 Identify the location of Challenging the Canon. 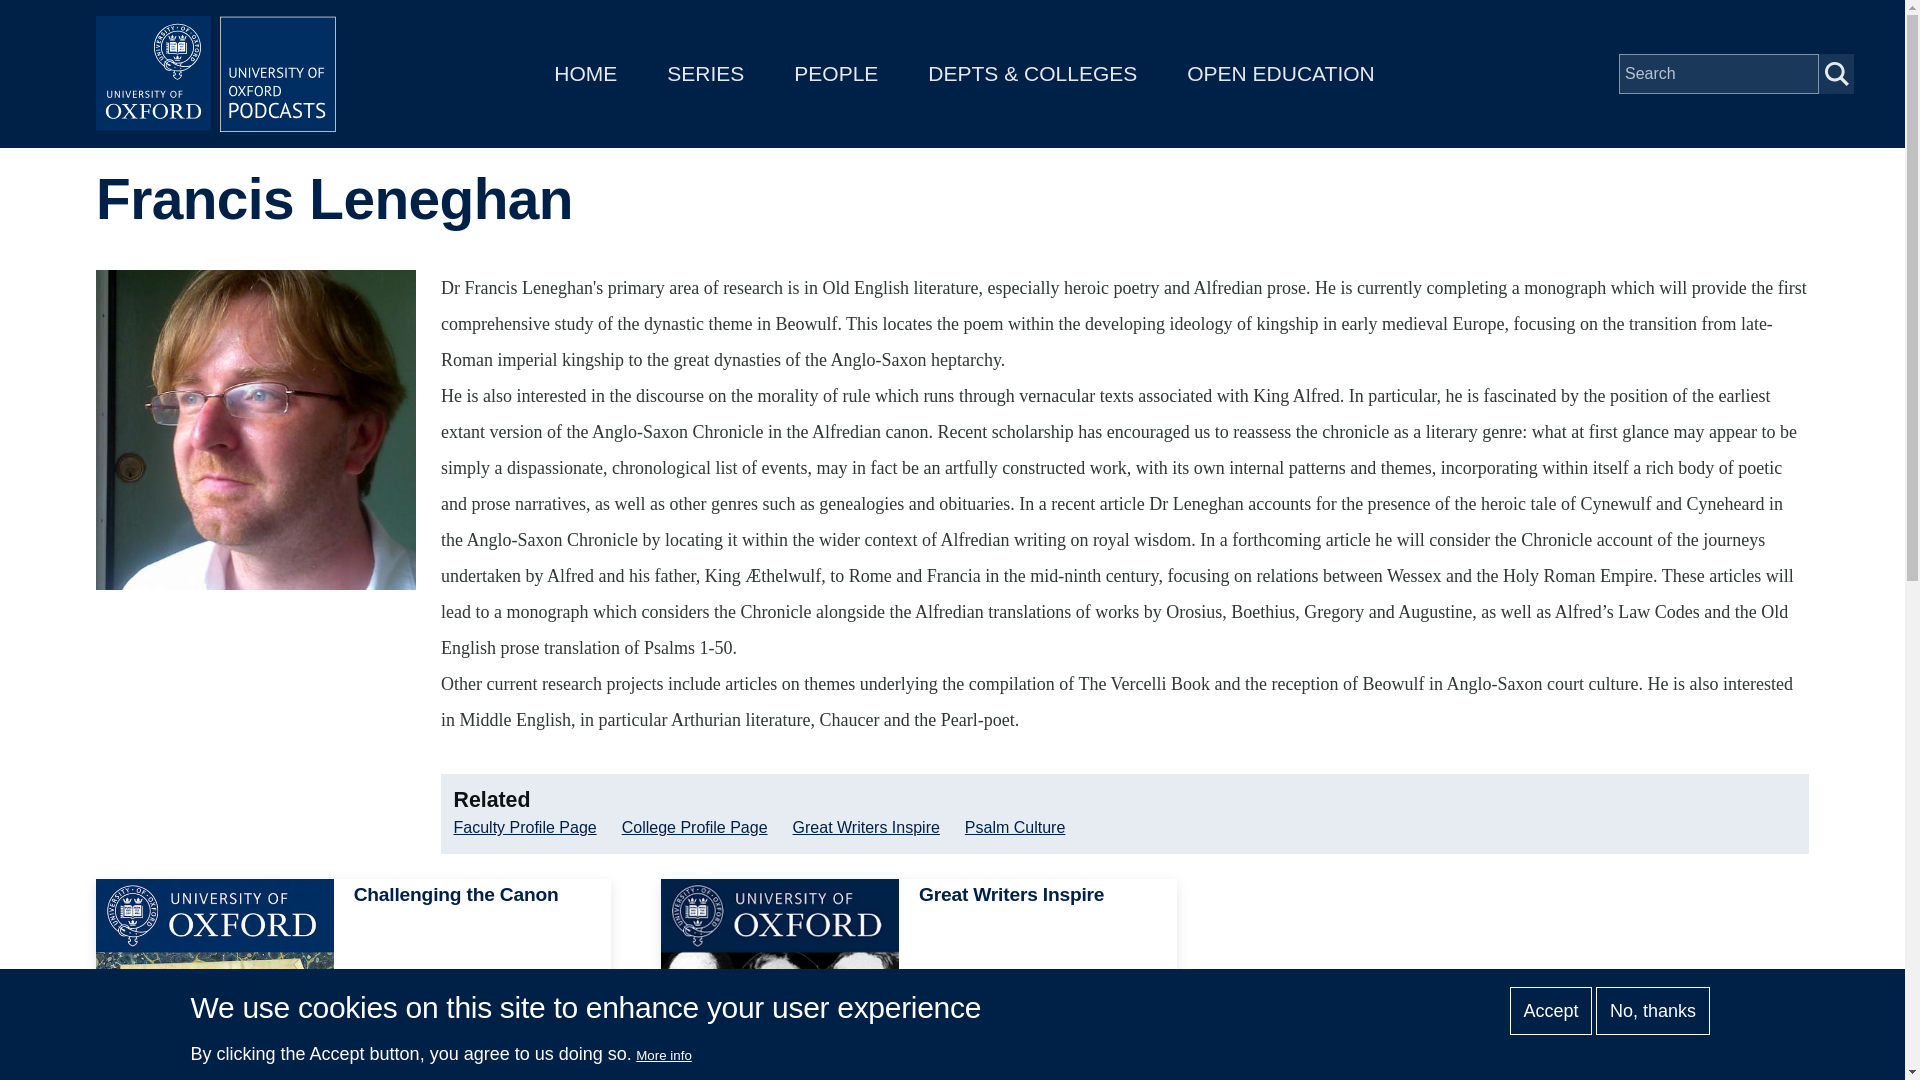
(215, 980).